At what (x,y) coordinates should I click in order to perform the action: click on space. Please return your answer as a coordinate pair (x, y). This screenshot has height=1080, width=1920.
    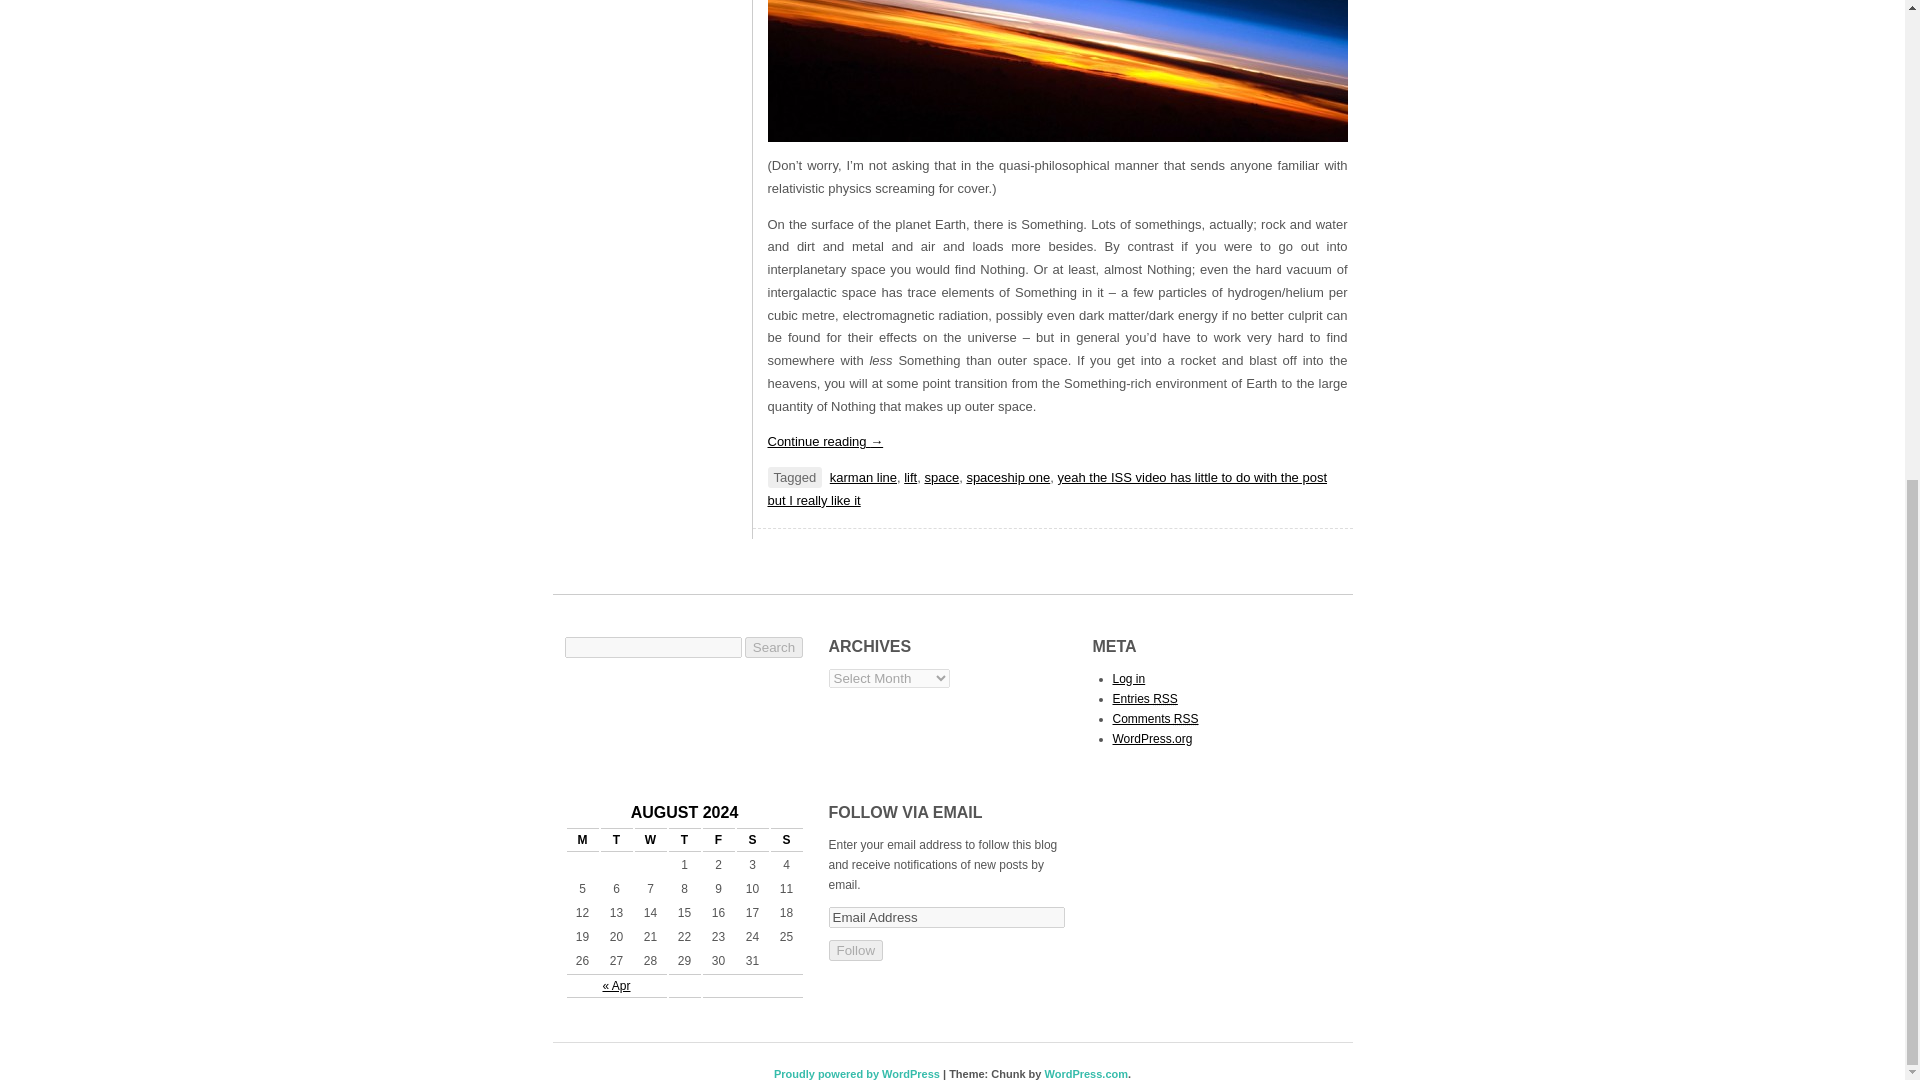
    Looking at the image, I should click on (940, 476).